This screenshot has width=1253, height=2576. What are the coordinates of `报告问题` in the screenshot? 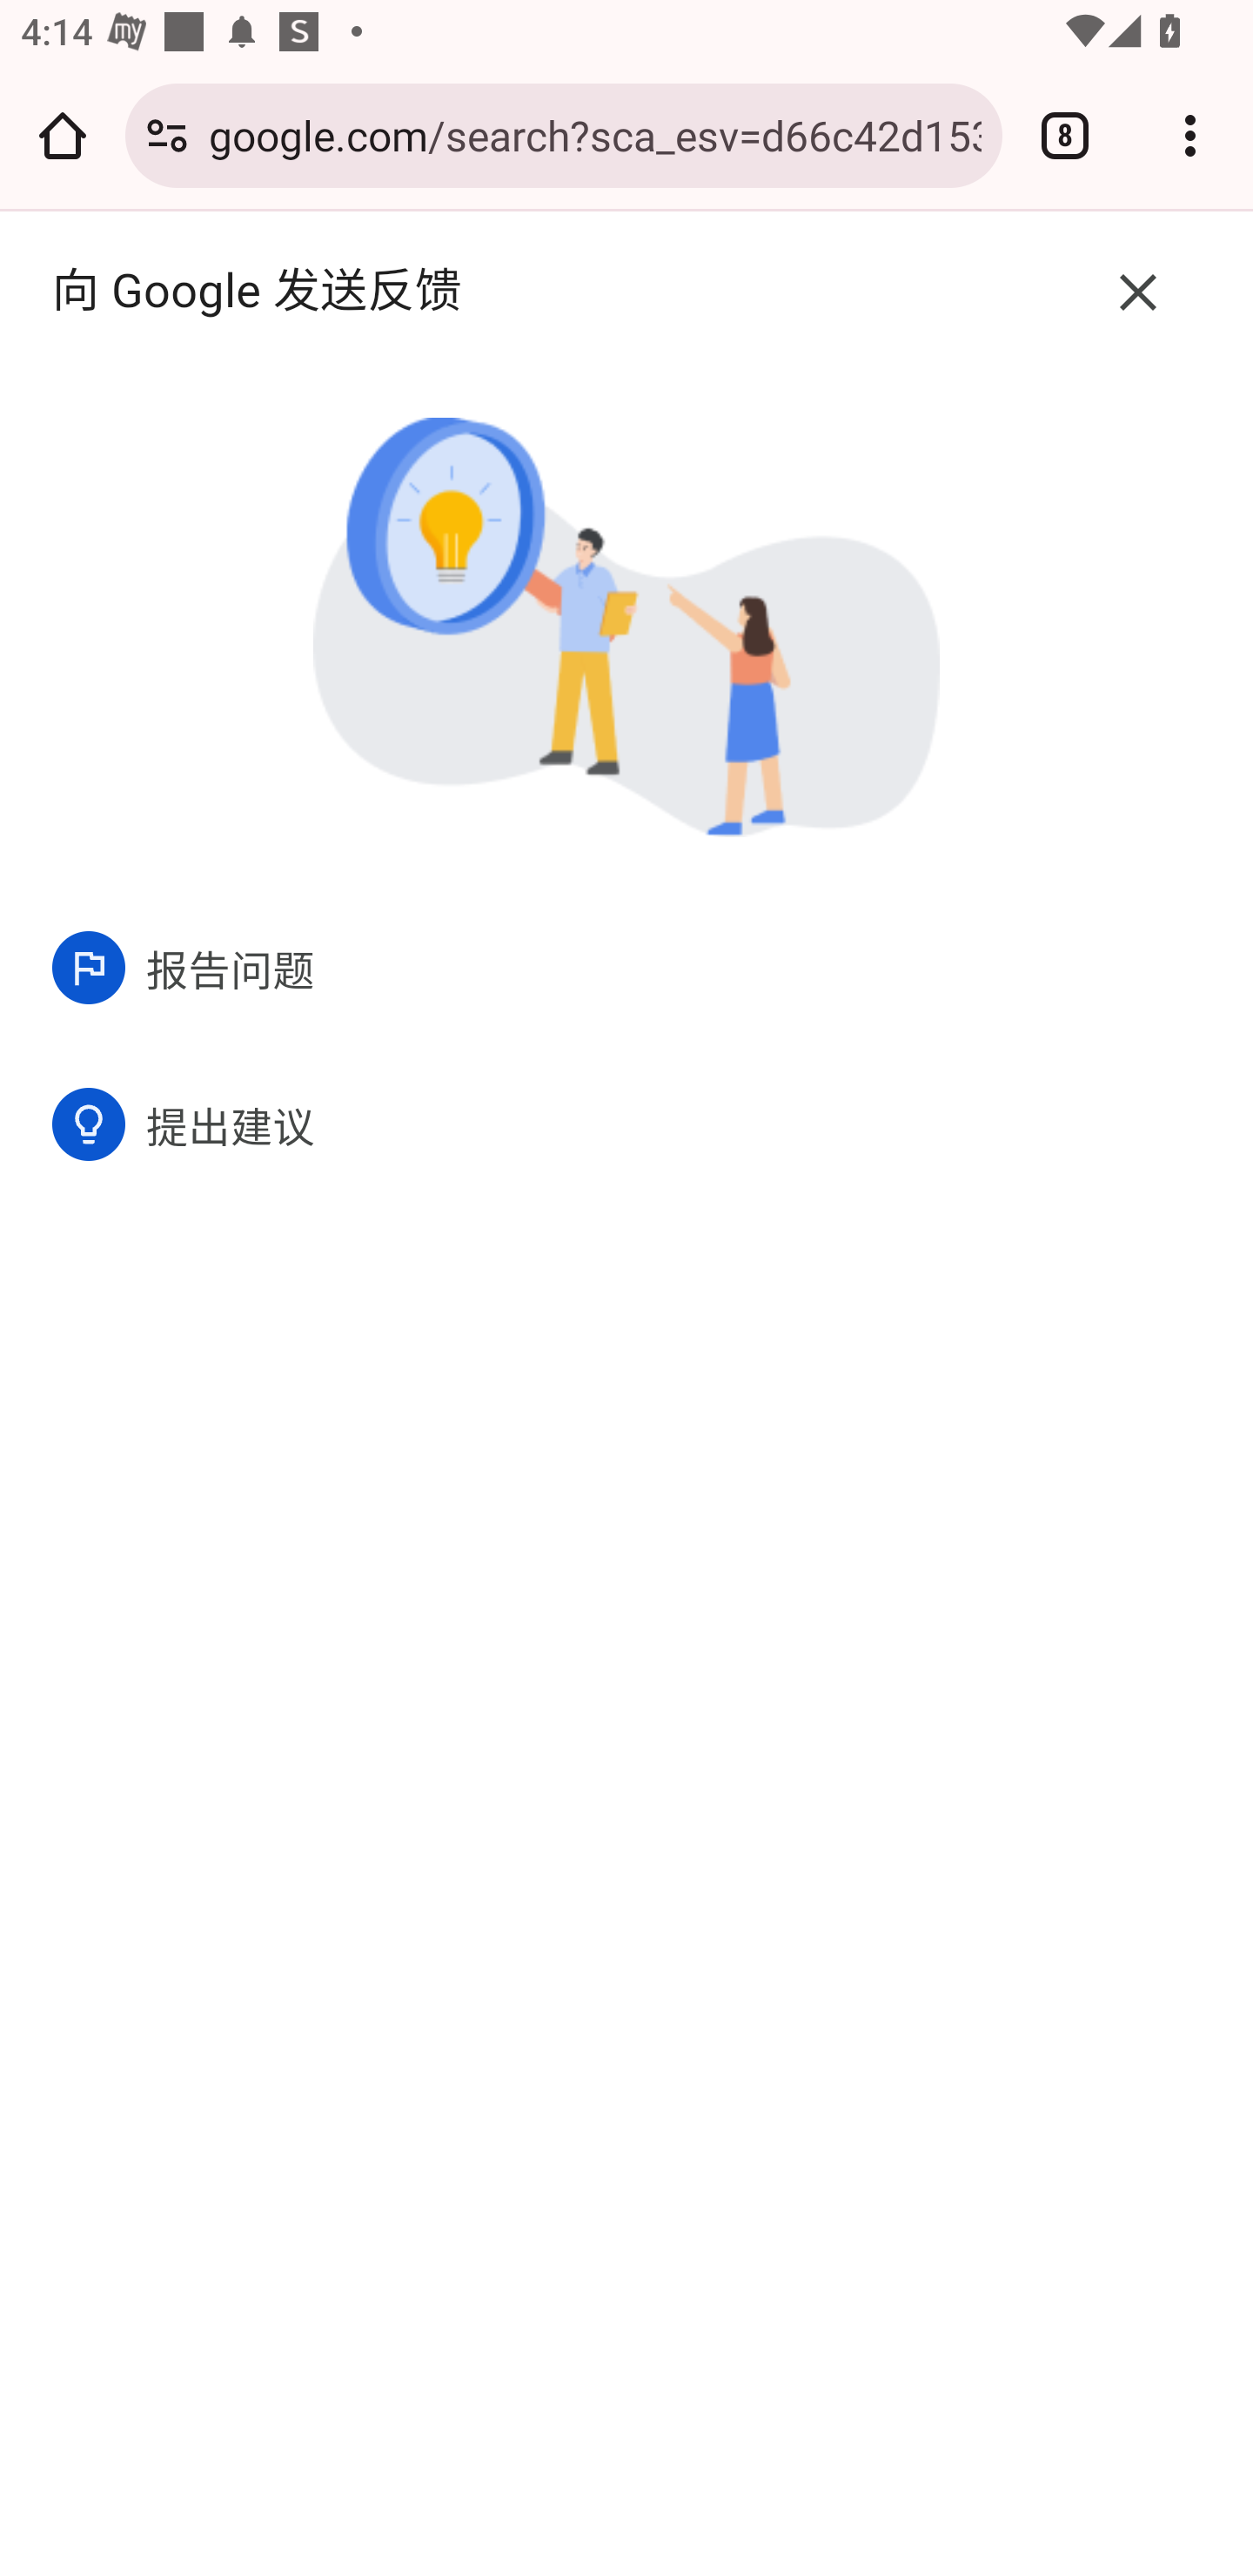 It's located at (626, 967).